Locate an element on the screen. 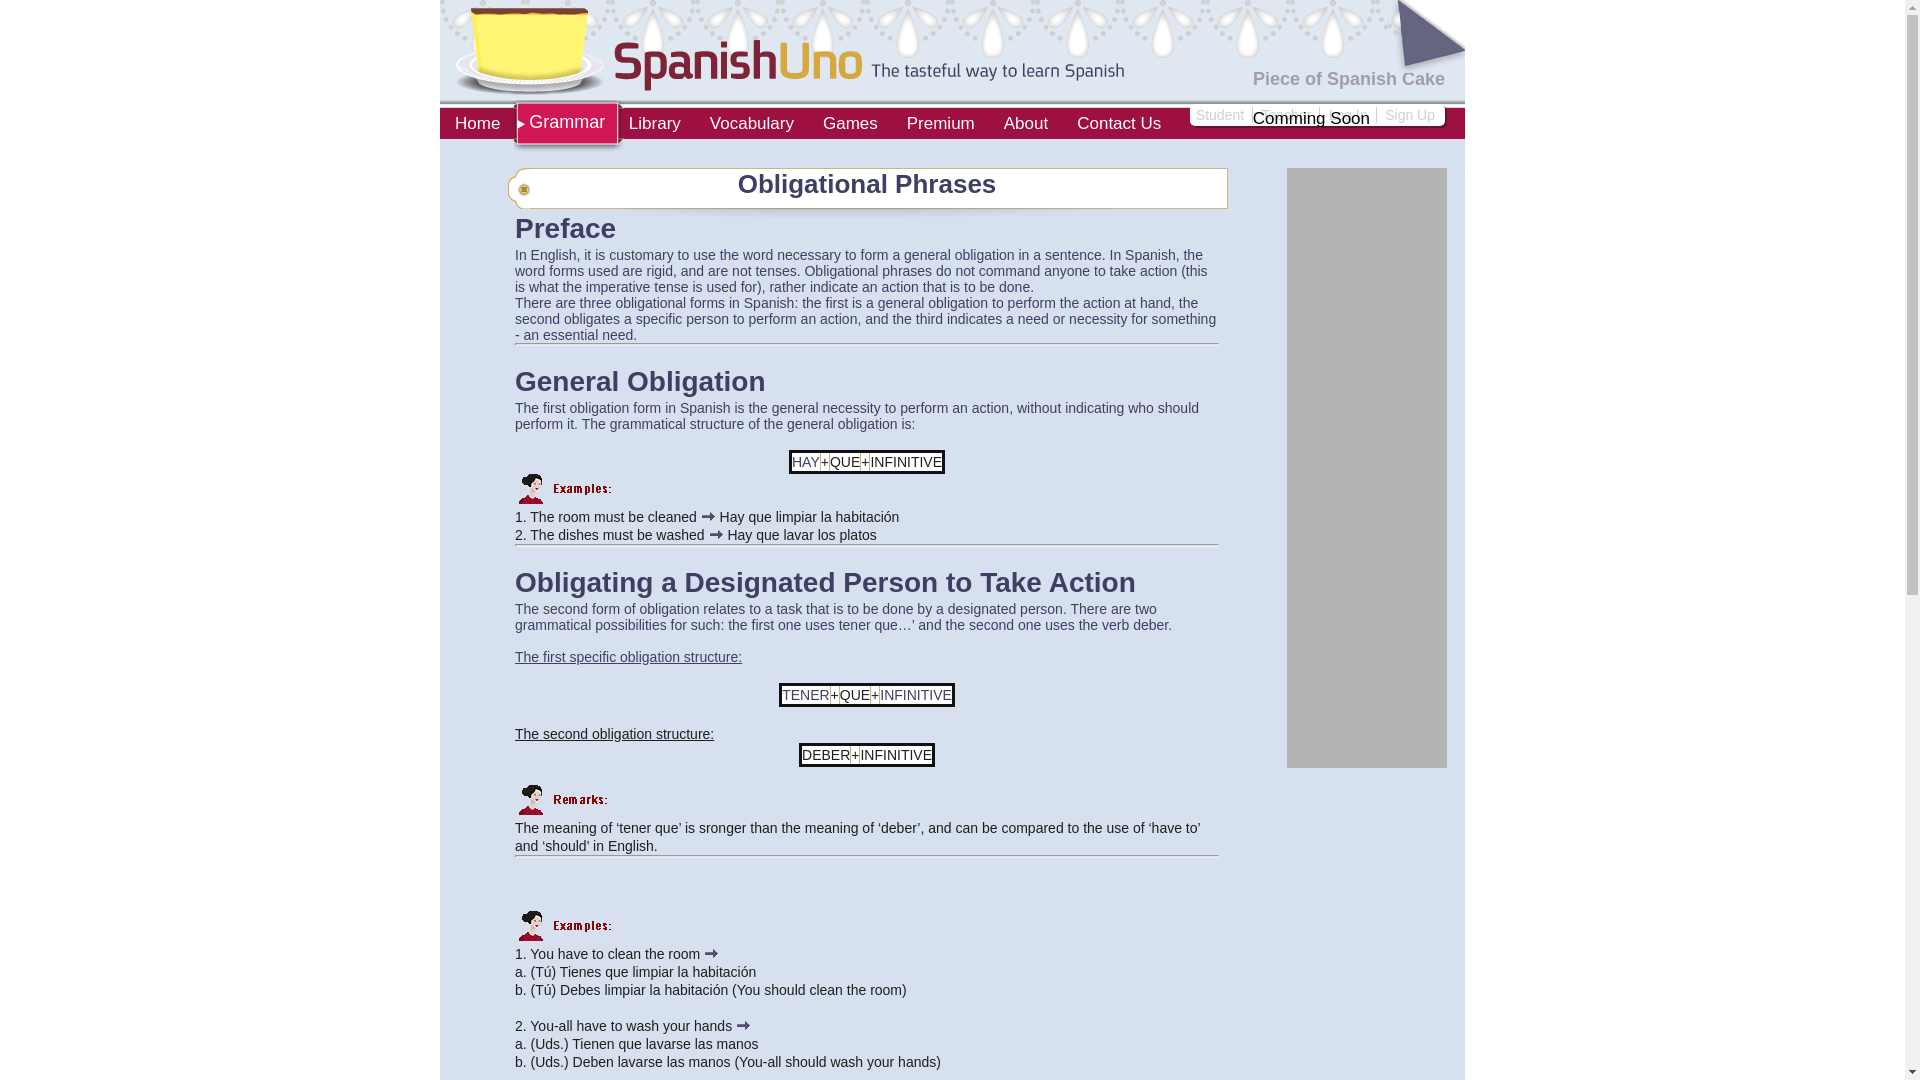 This screenshot has height=1080, width=1920. Vocabulary is located at coordinates (752, 127).